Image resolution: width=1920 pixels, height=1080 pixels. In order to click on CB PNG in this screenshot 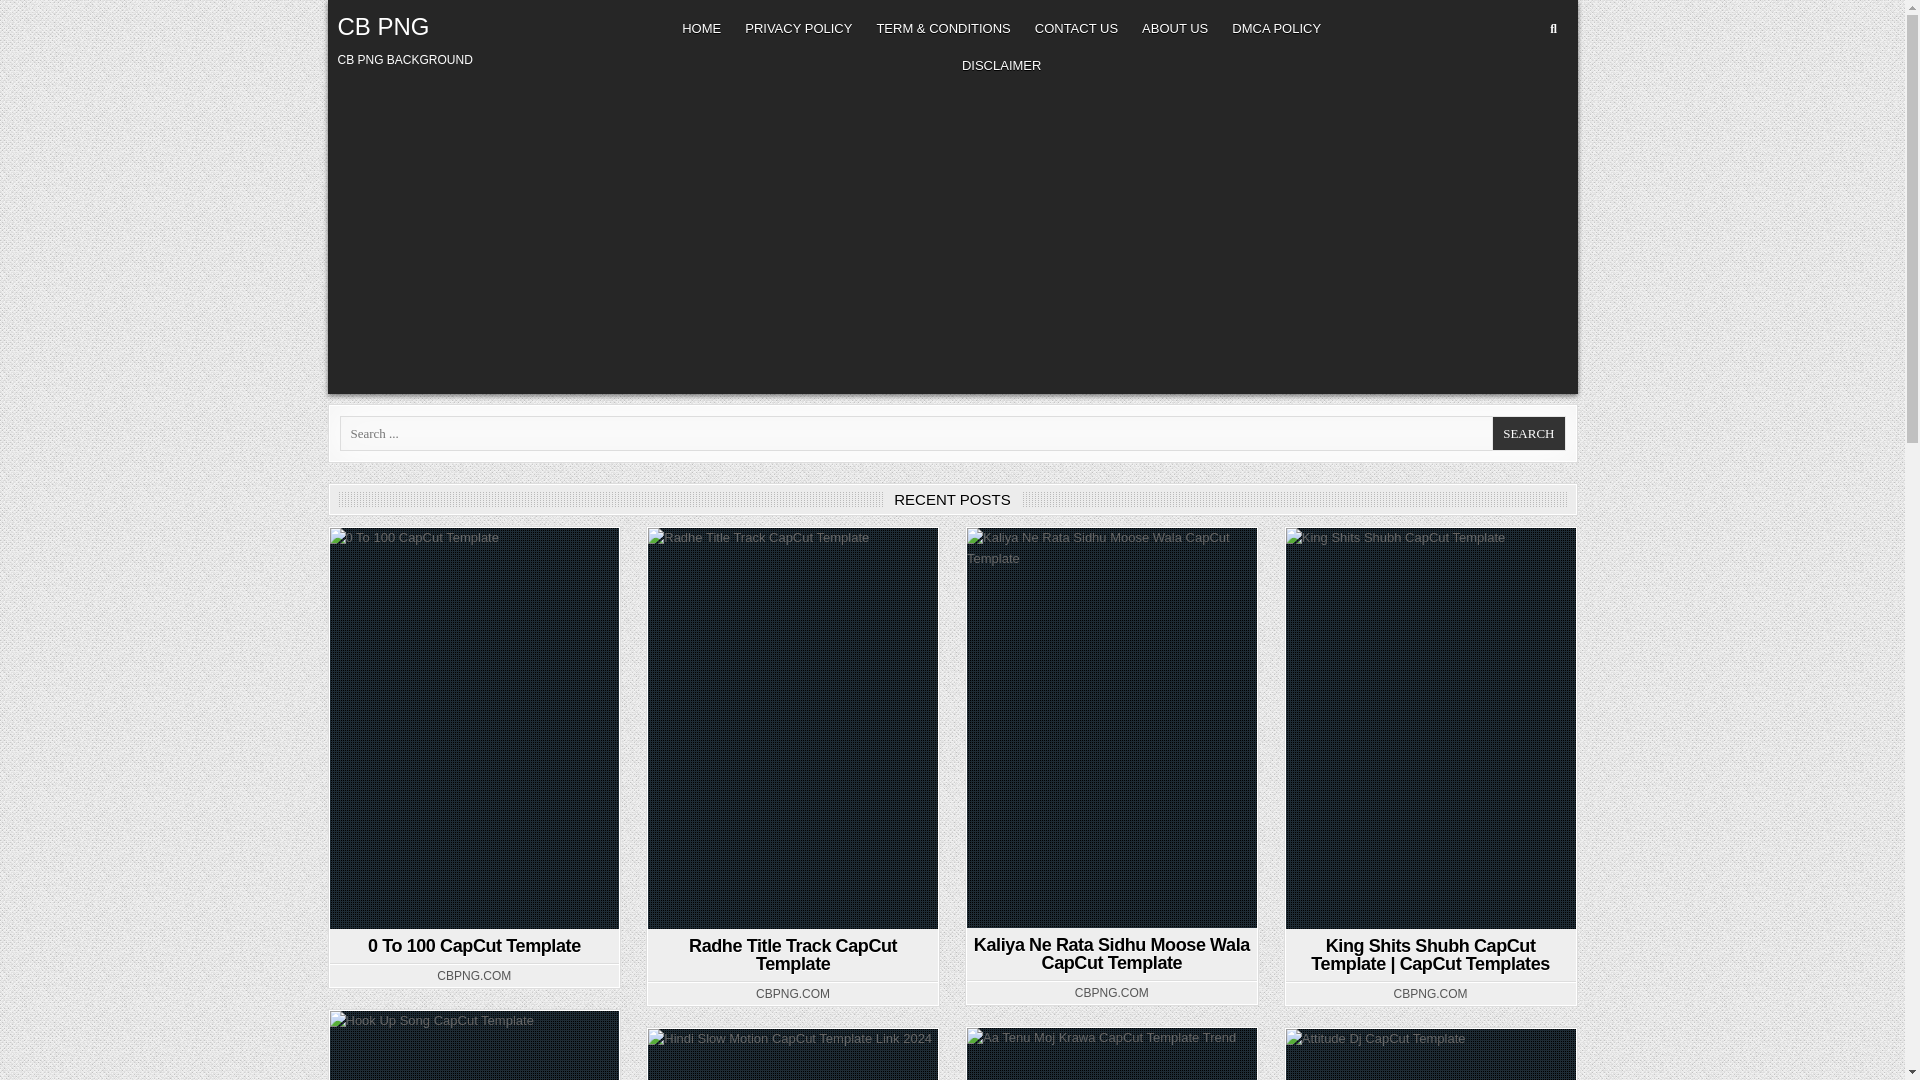, I will do `click(384, 26)`.